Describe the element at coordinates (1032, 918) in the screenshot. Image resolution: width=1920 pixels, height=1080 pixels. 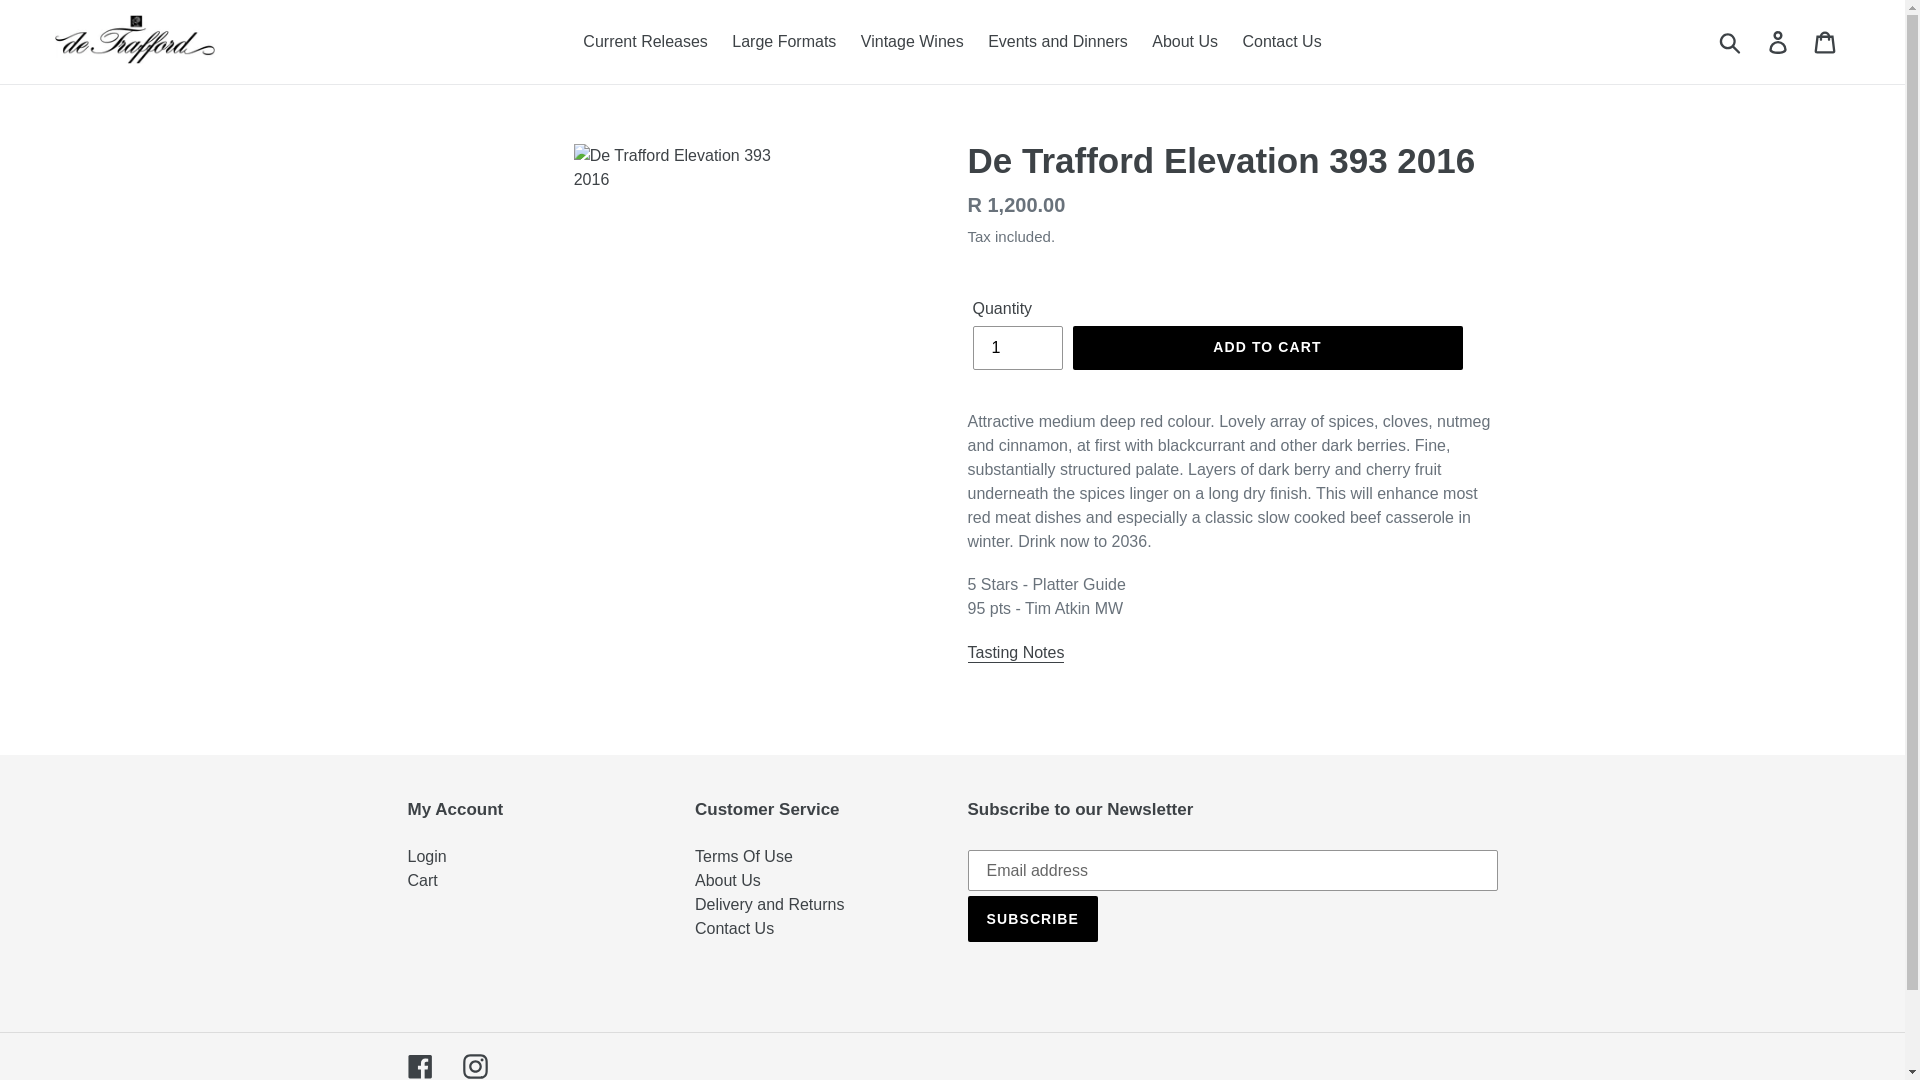
I see `SUBSCRIBE` at that location.